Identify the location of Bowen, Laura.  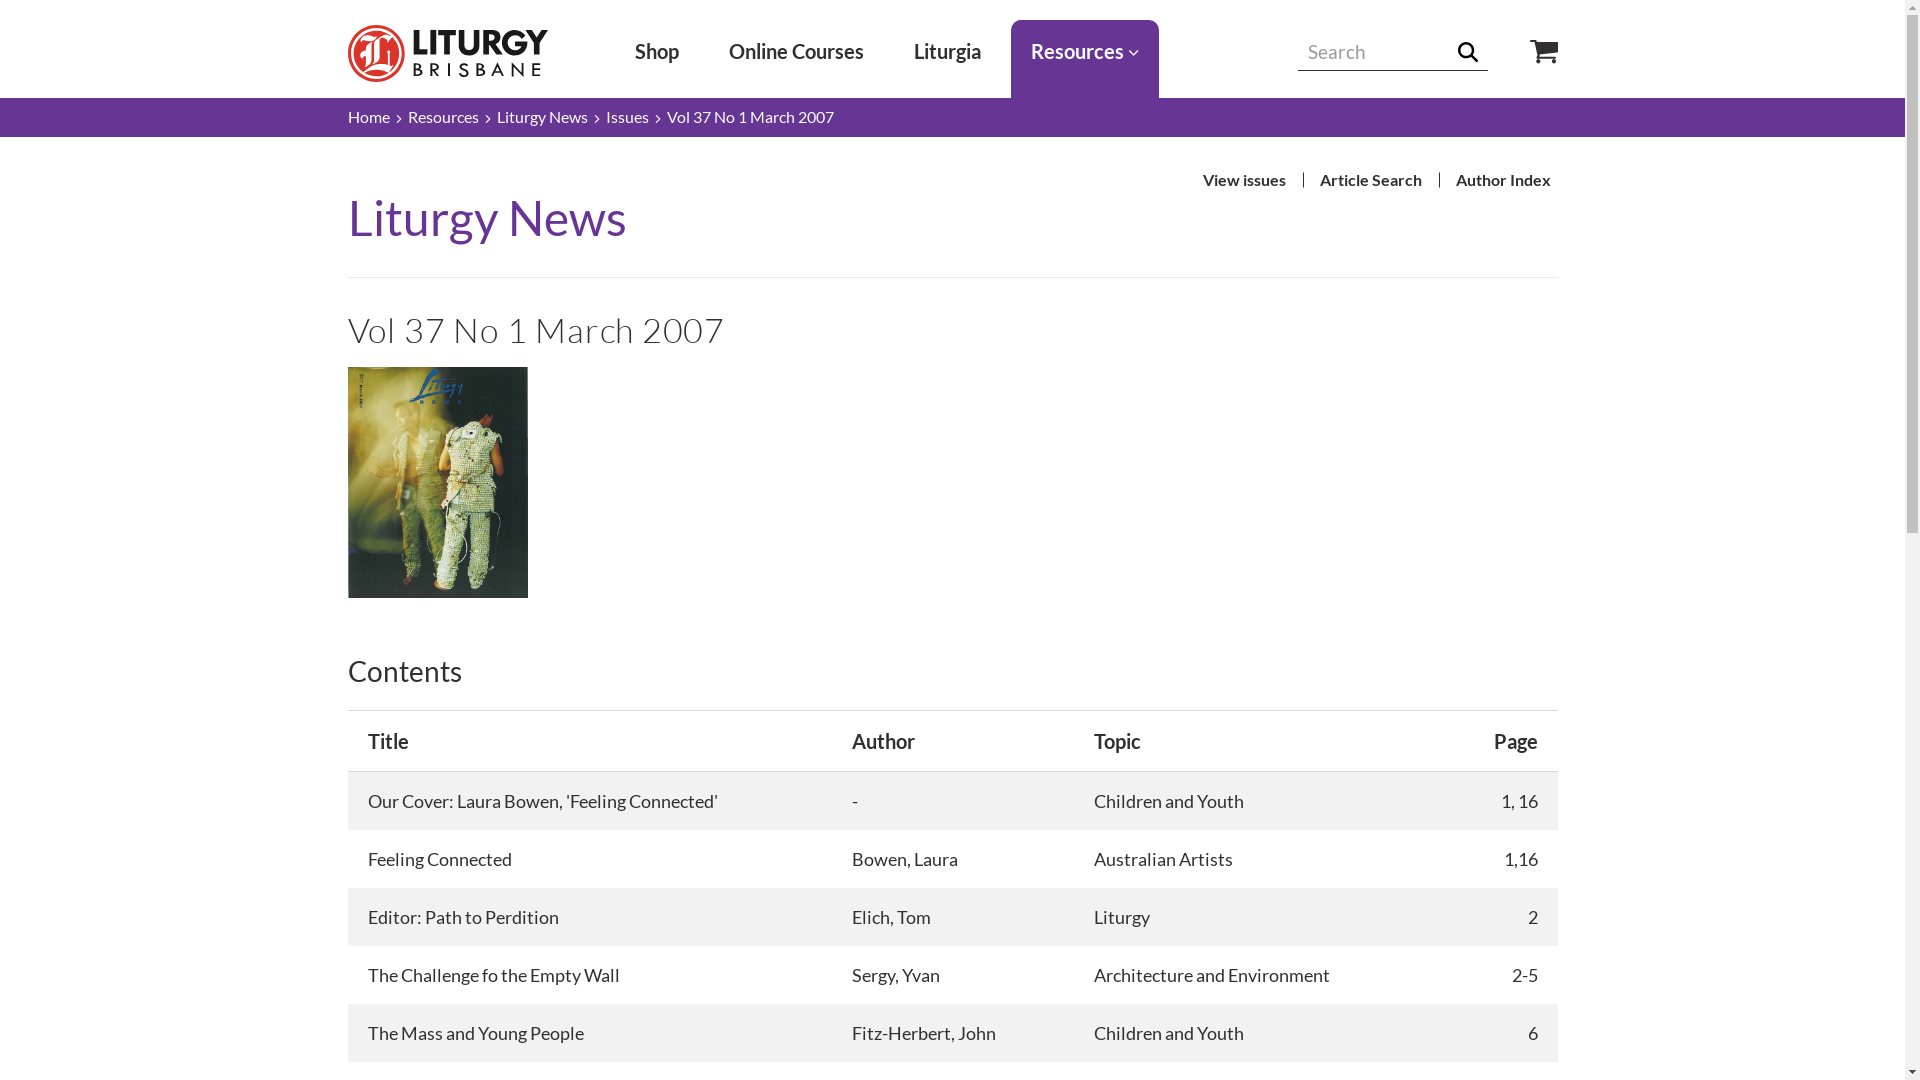
(905, 859).